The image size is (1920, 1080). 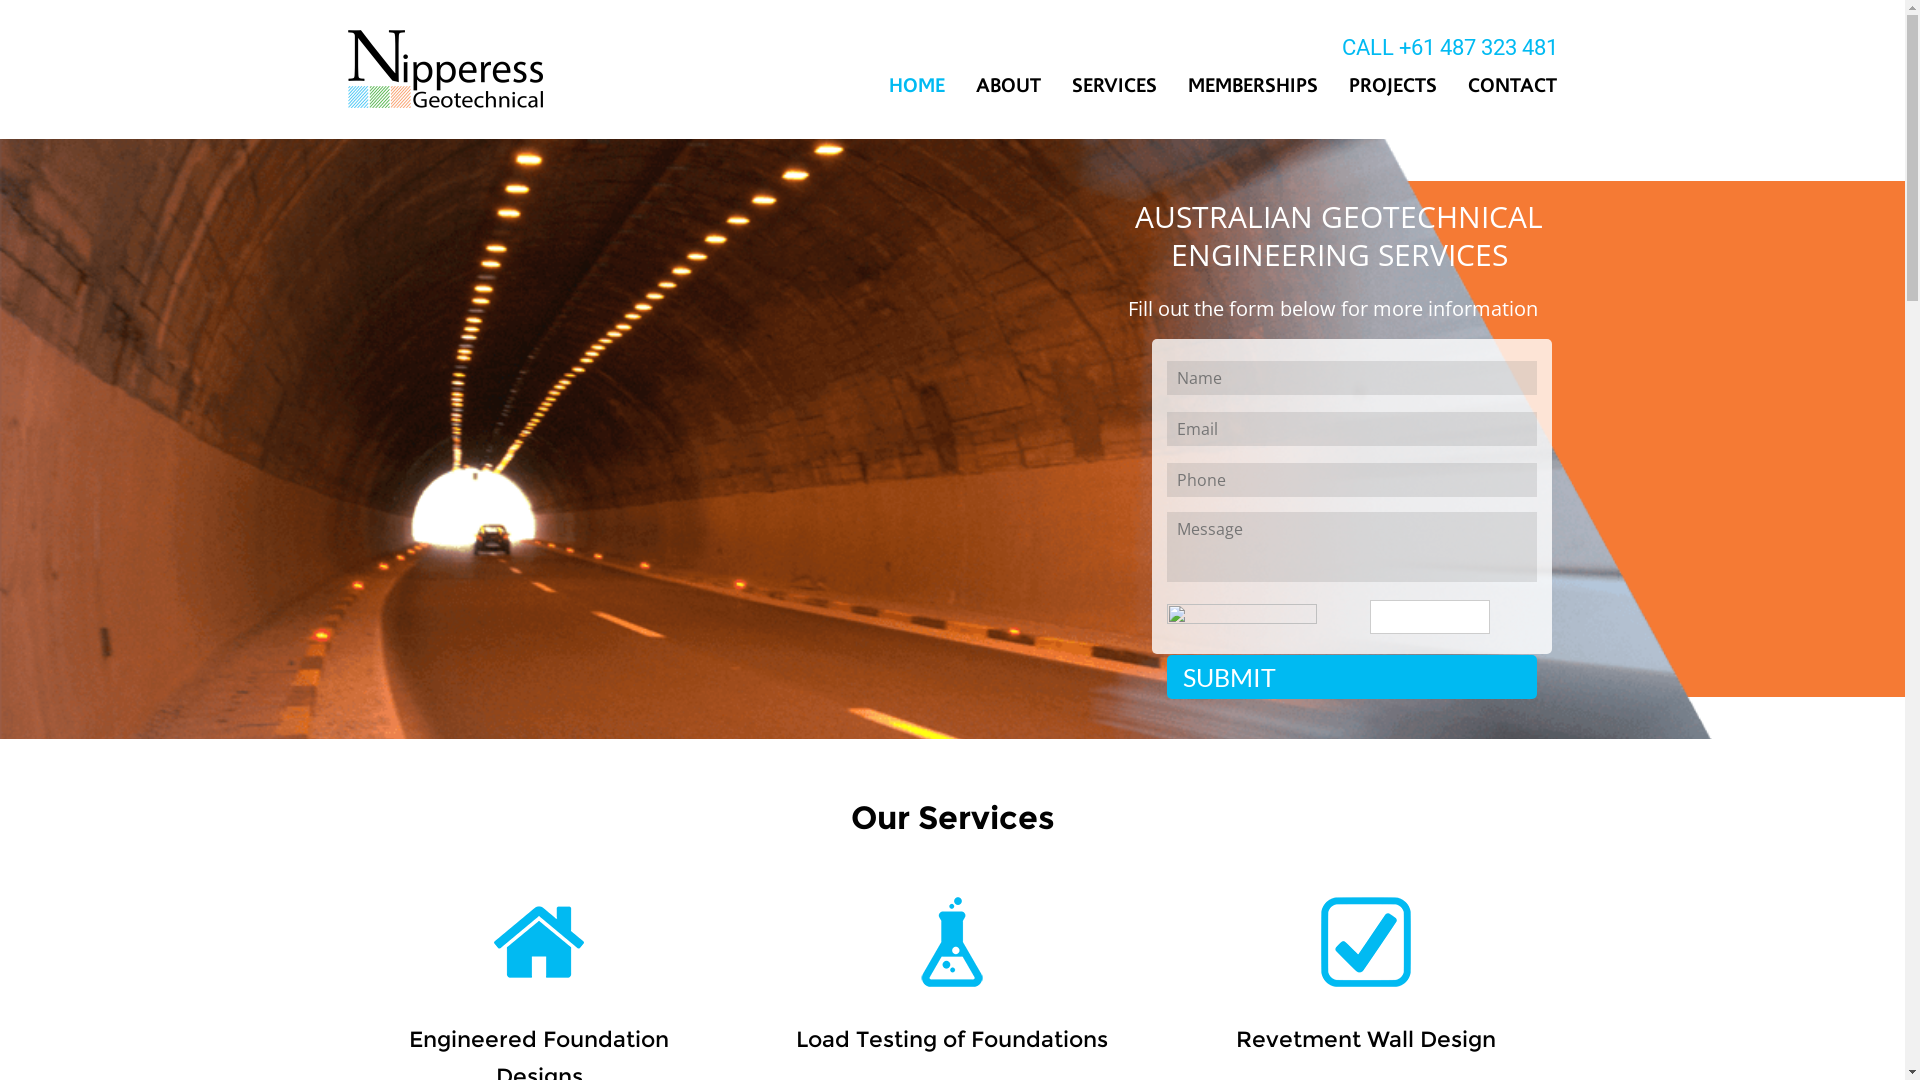 I want to click on PROJECTS, so click(x=1392, y=86).